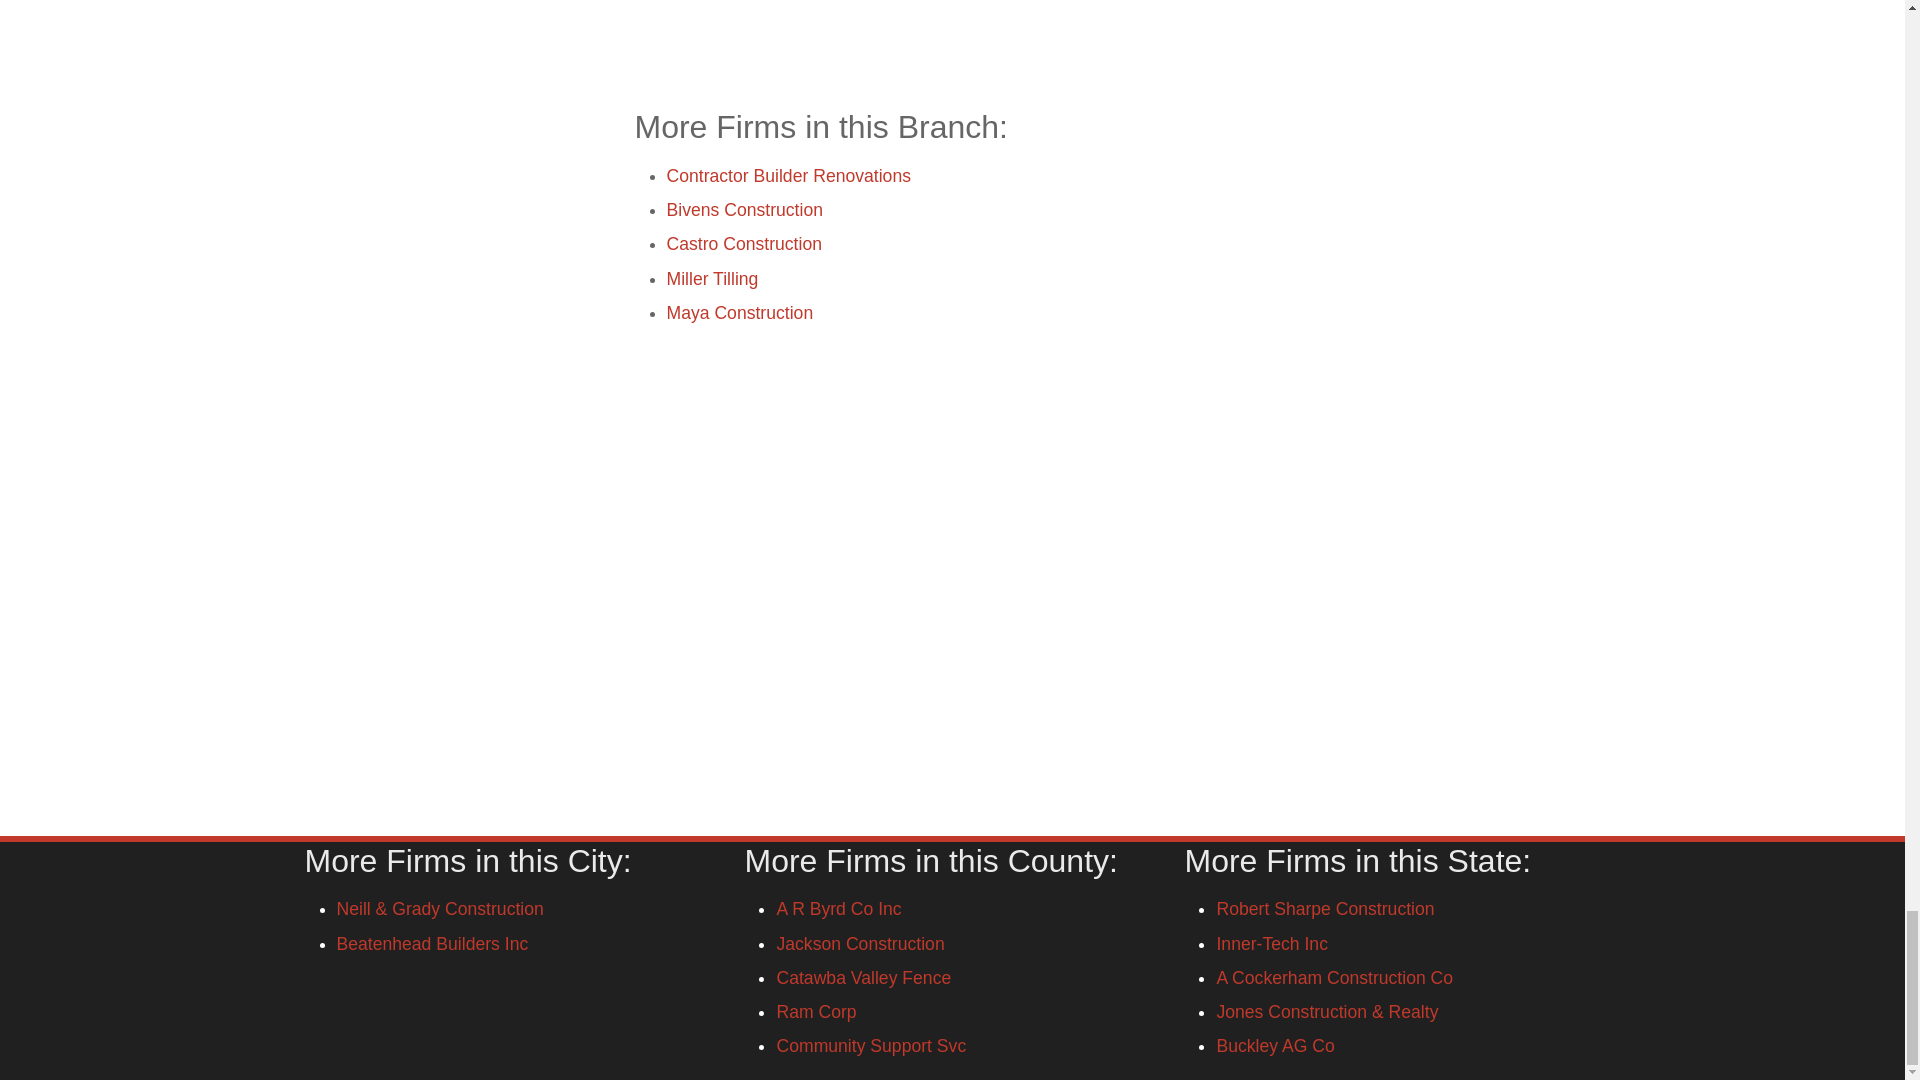 The image size is (1920, 1080). What do you see at coordinates (739, 312) in the screenshot?
I see `Maya Construction` at bounding box center [739, 312].